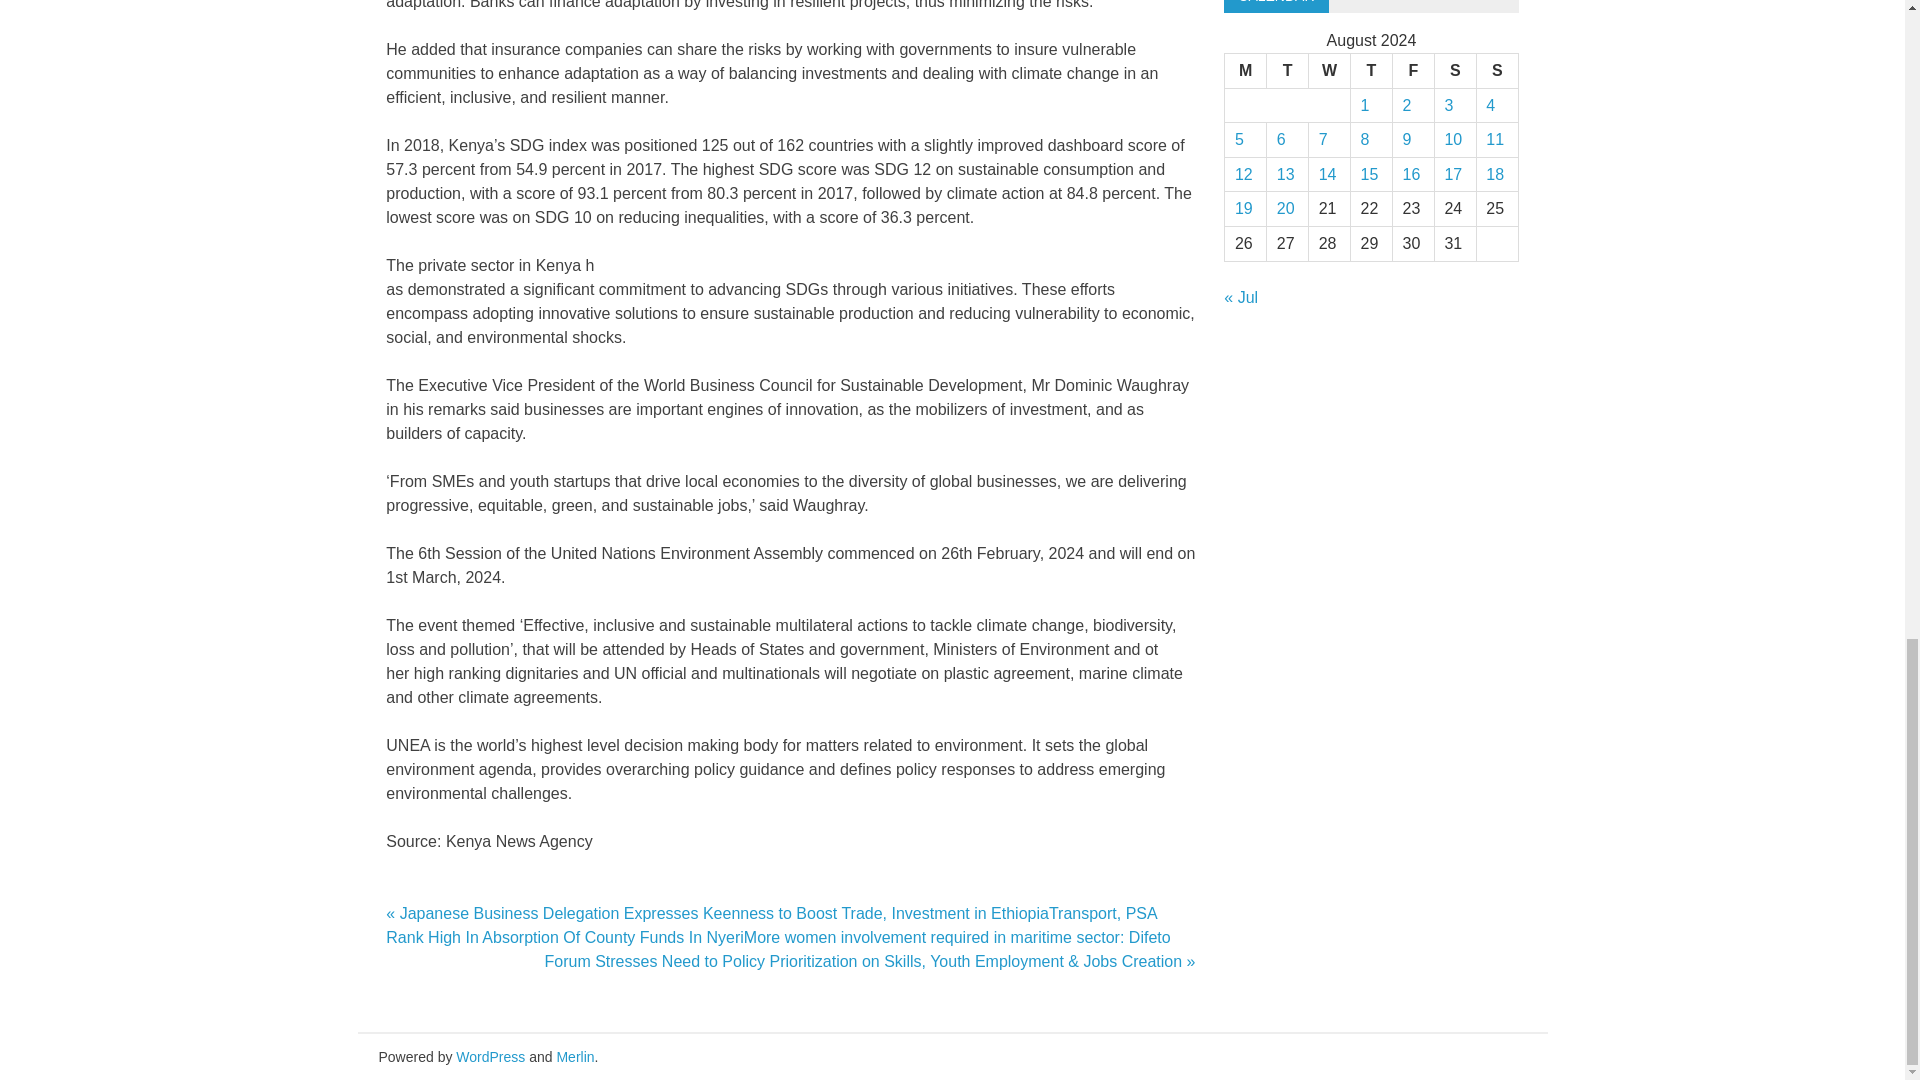  I want to click on Friday, so click(1413, 71).